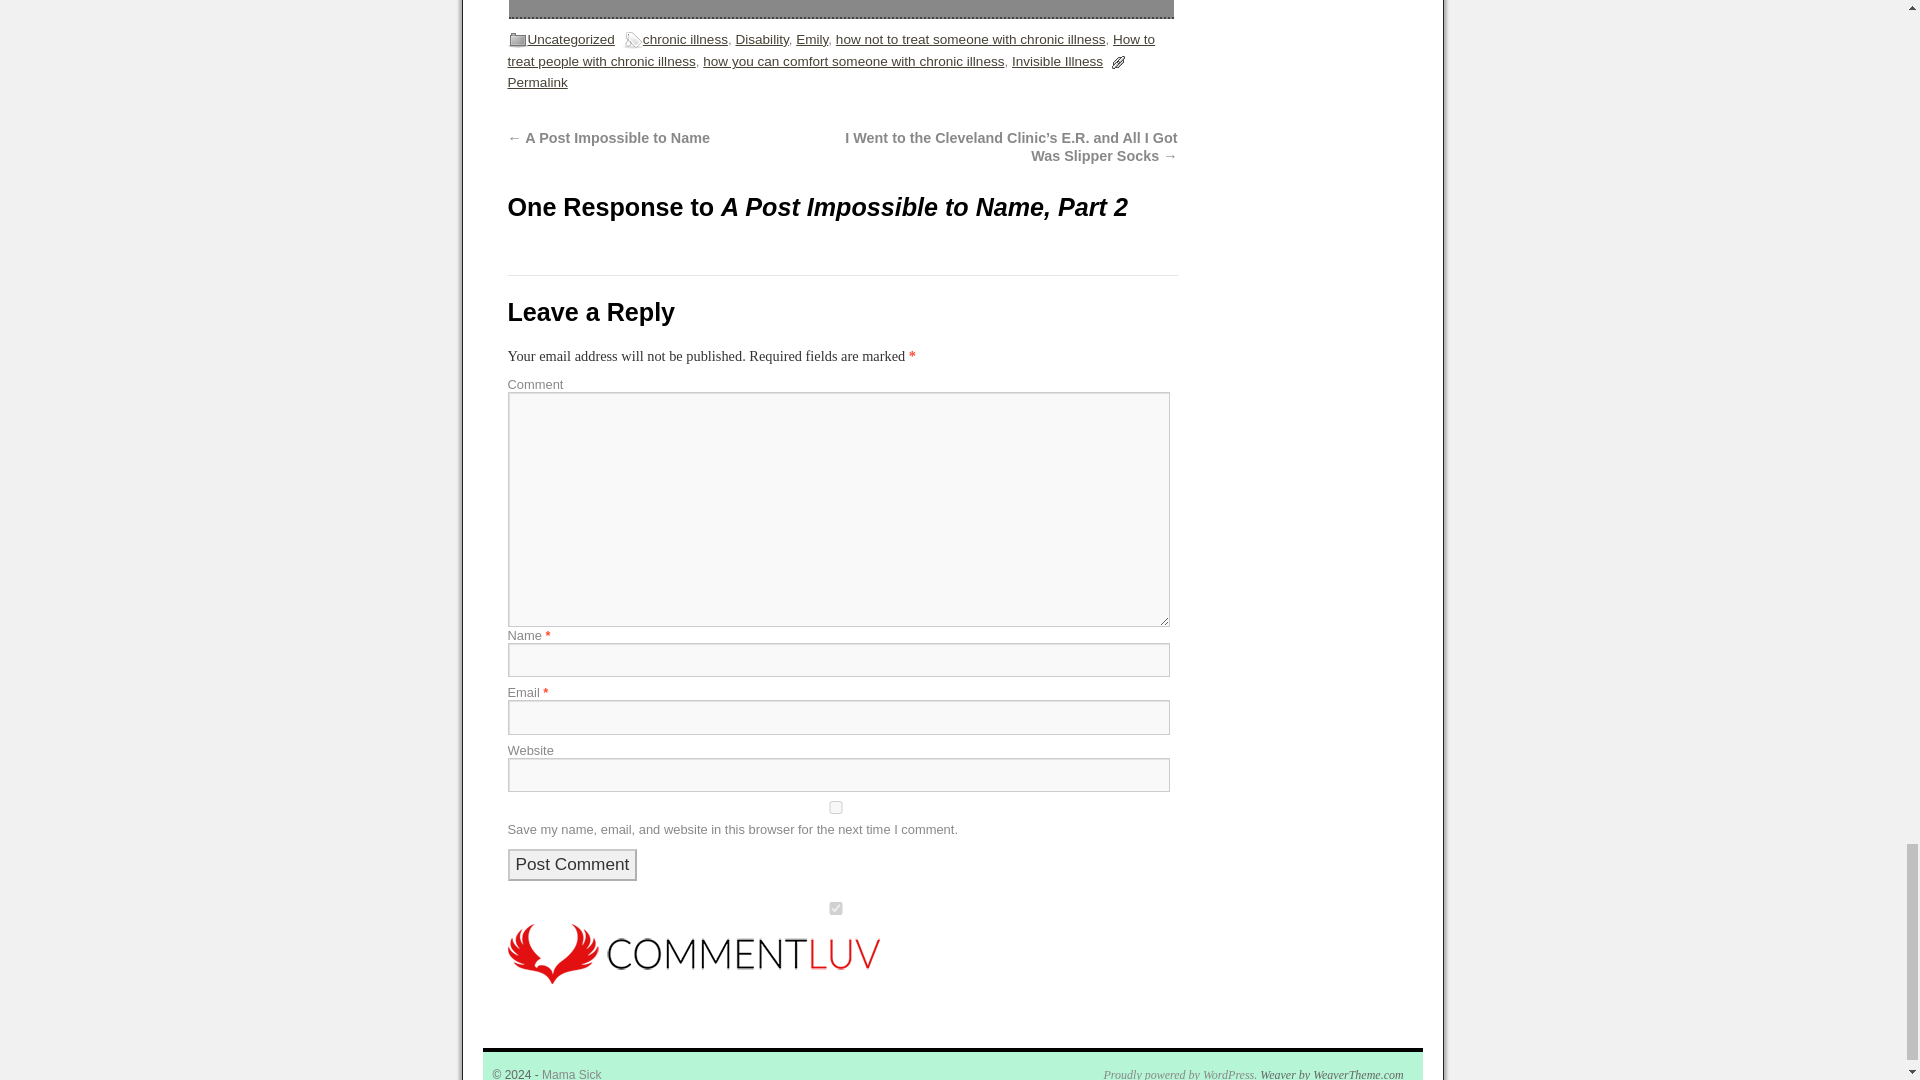  What do you see at coordinates (832, 50) in the screenshot?
I see `How to treat people with chronic illness` at bounding box center [832, 50].